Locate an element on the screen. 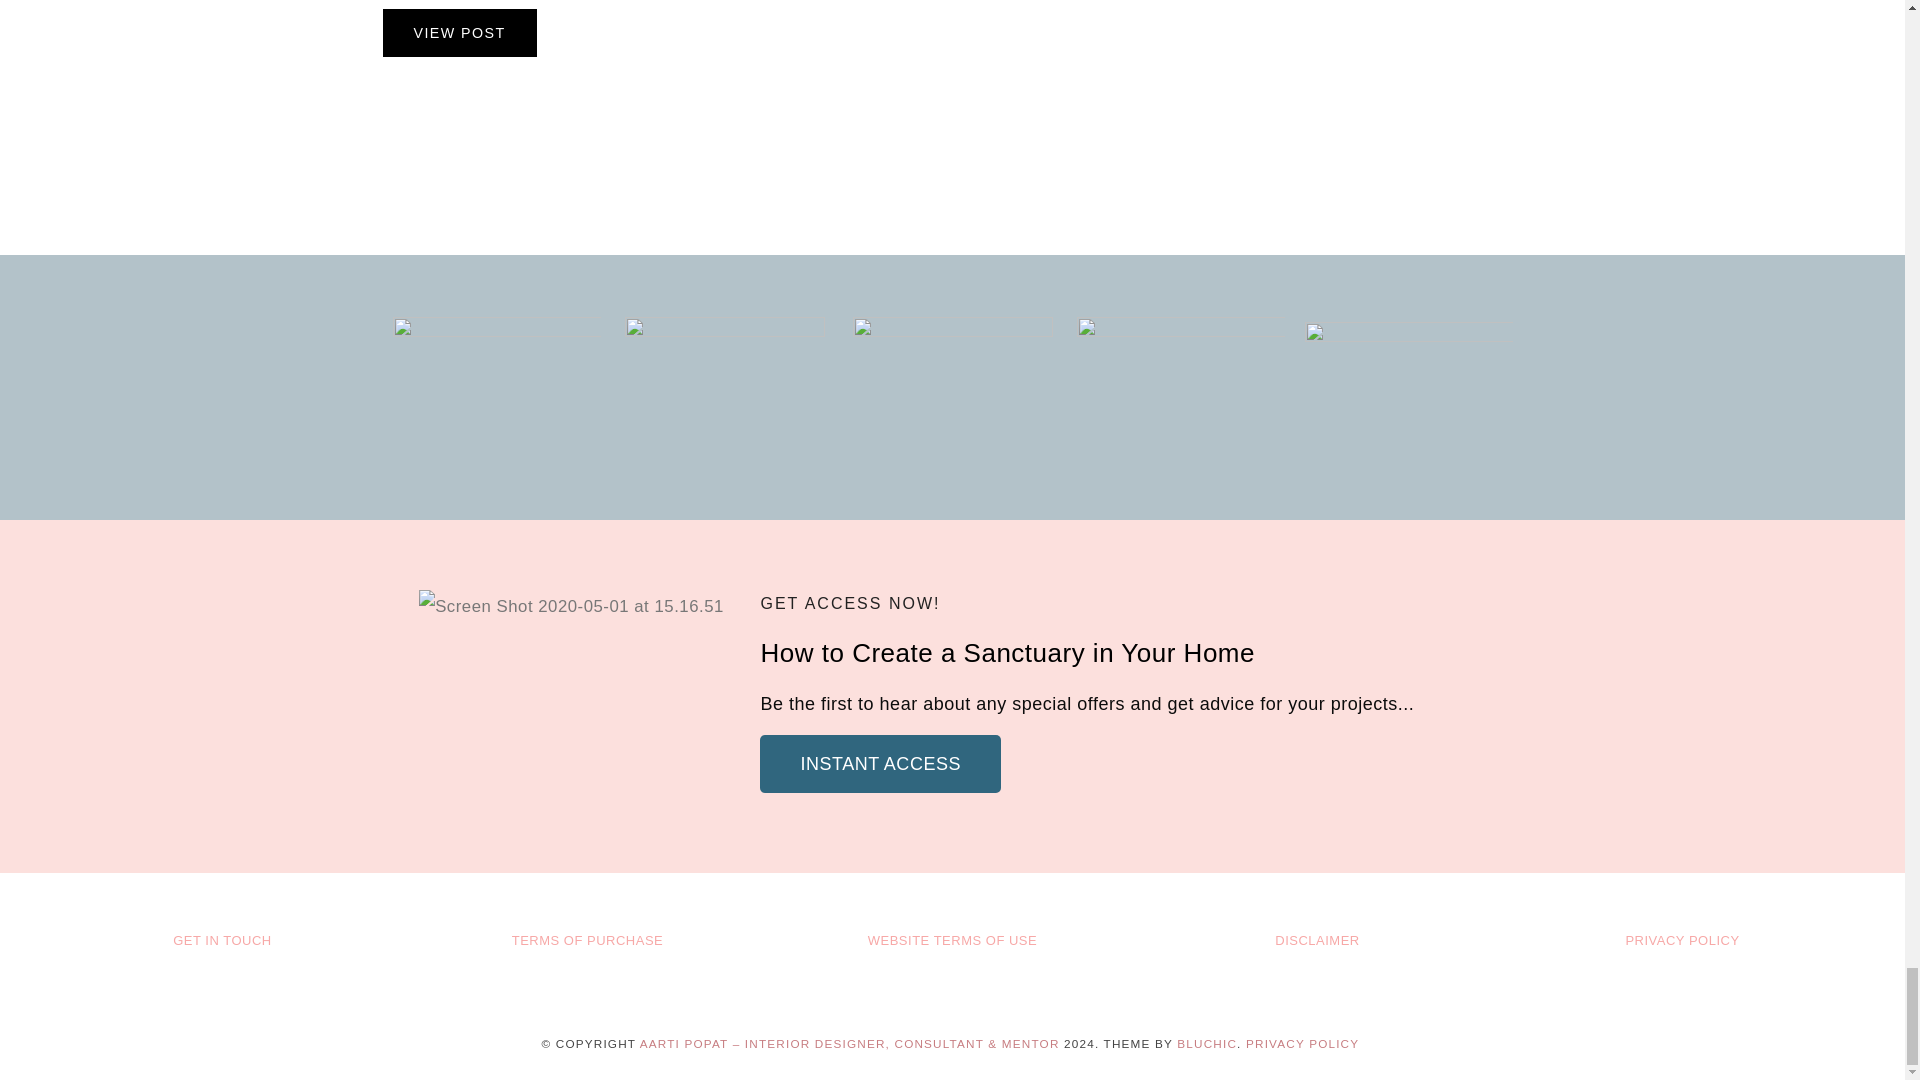 The image size is (1920, 1080). INSTANT ACCESS is located at coordinates (880, 764).